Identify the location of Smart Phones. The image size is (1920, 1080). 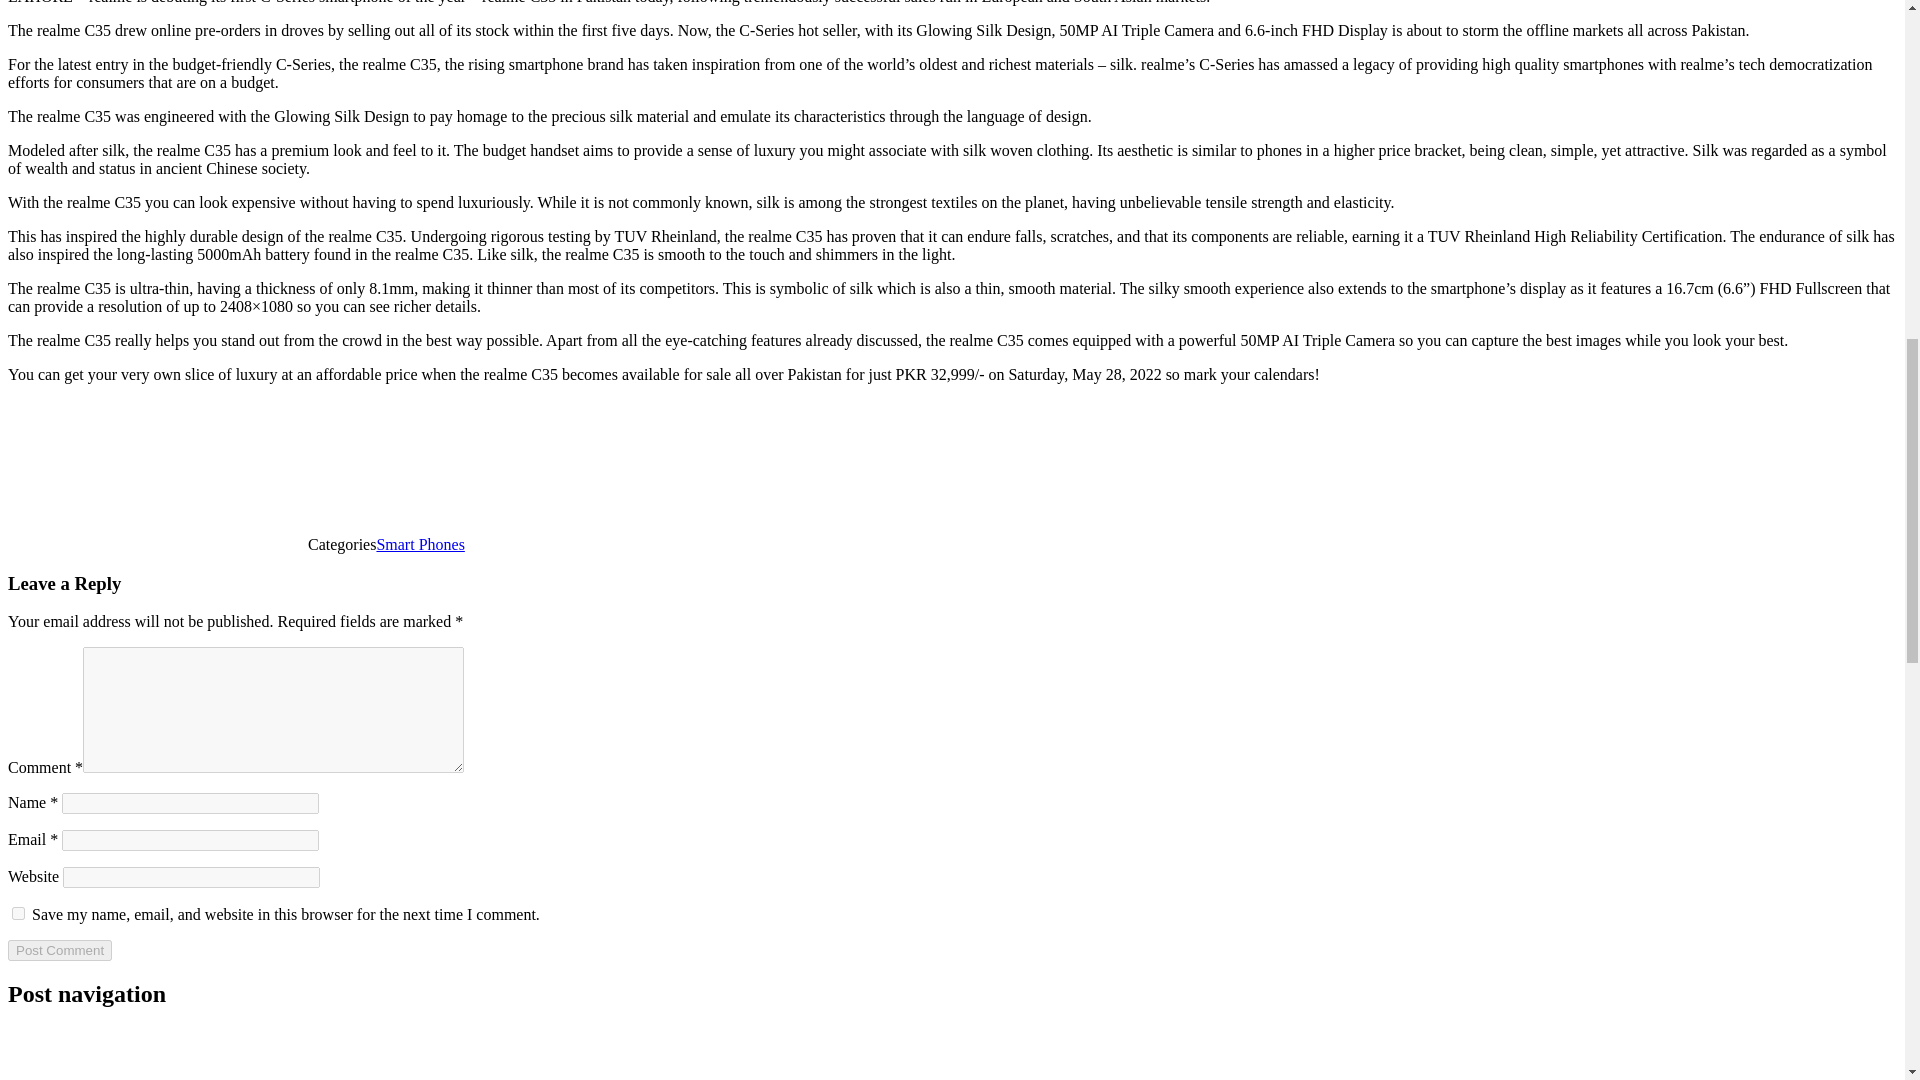
(420, 544).